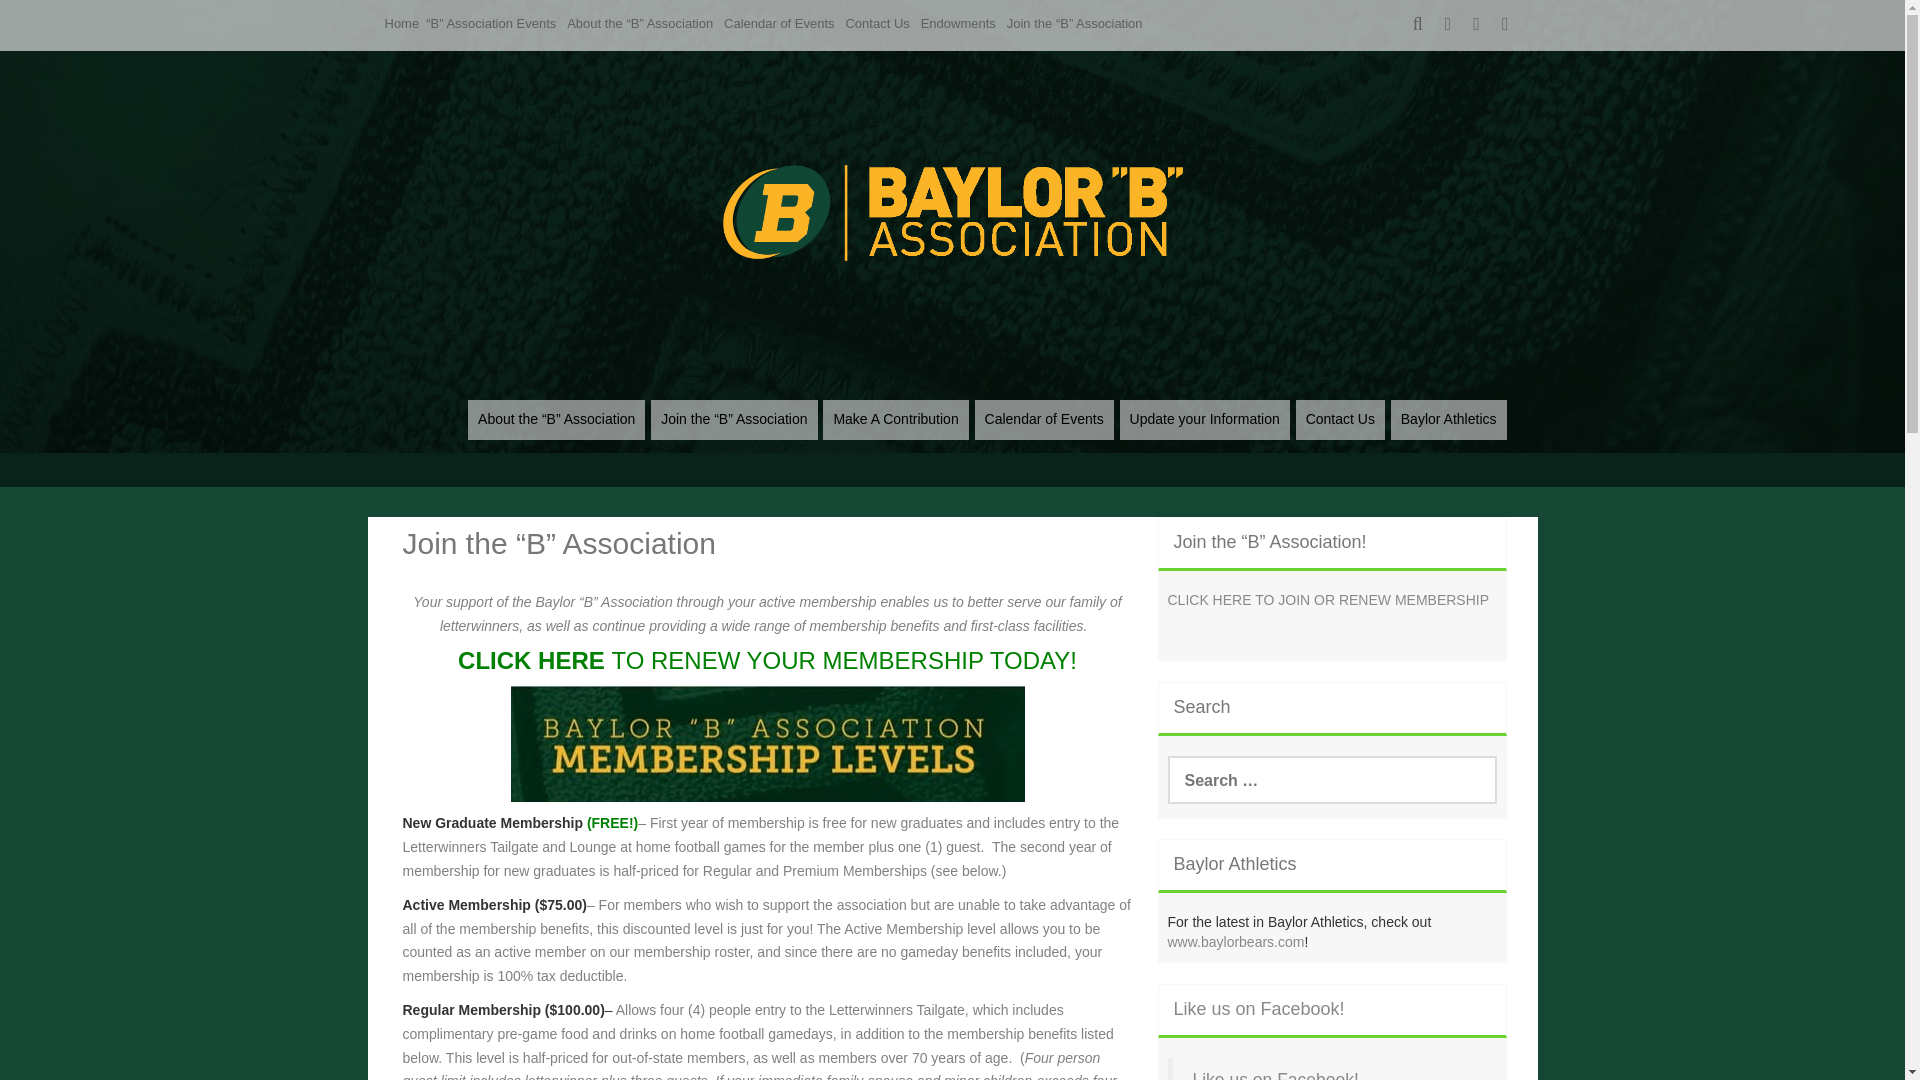 Image resolution: width=1920 pixels, height=1080 pixels. What do you see at coordinates (958, 24) in the screenshot?
I see `Endowments` at bounding box center [958, 24].